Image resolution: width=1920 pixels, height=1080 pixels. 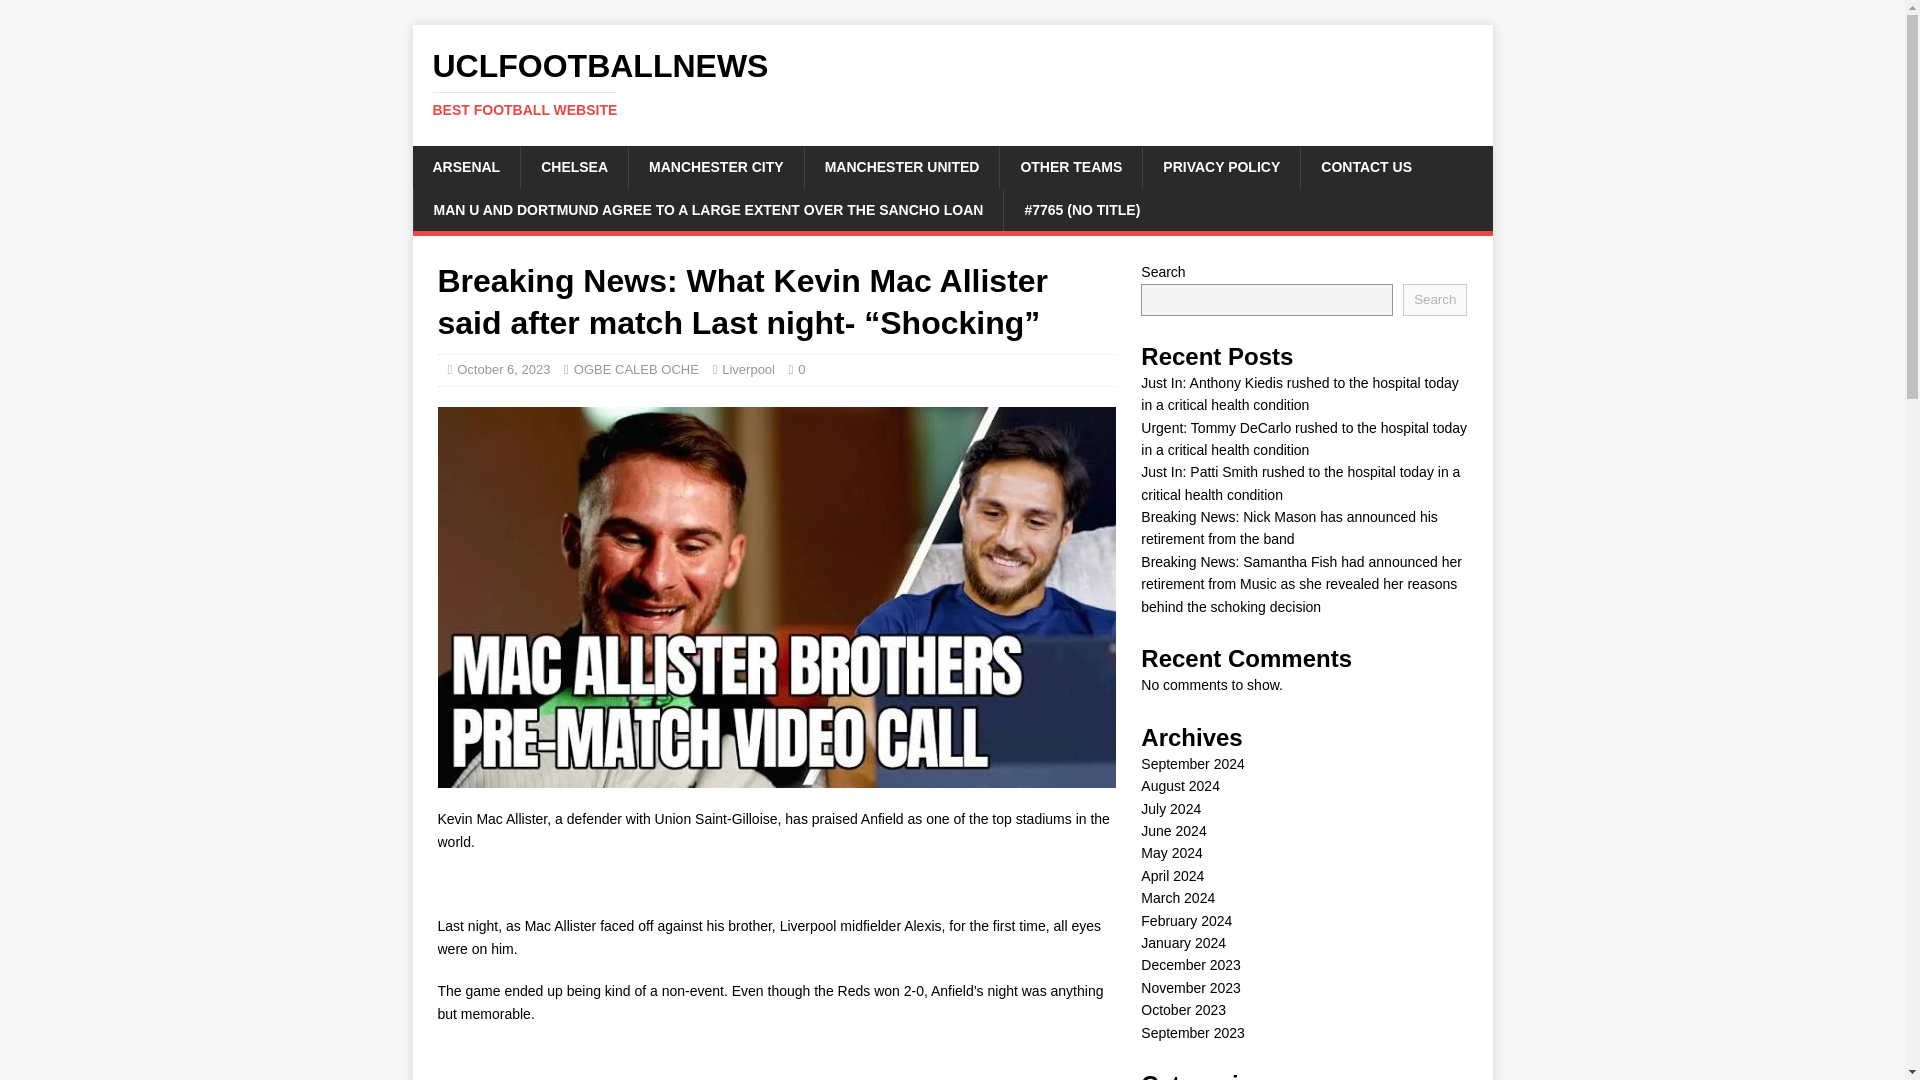 I want to click on August 2024, so click(x=1180, y=785).